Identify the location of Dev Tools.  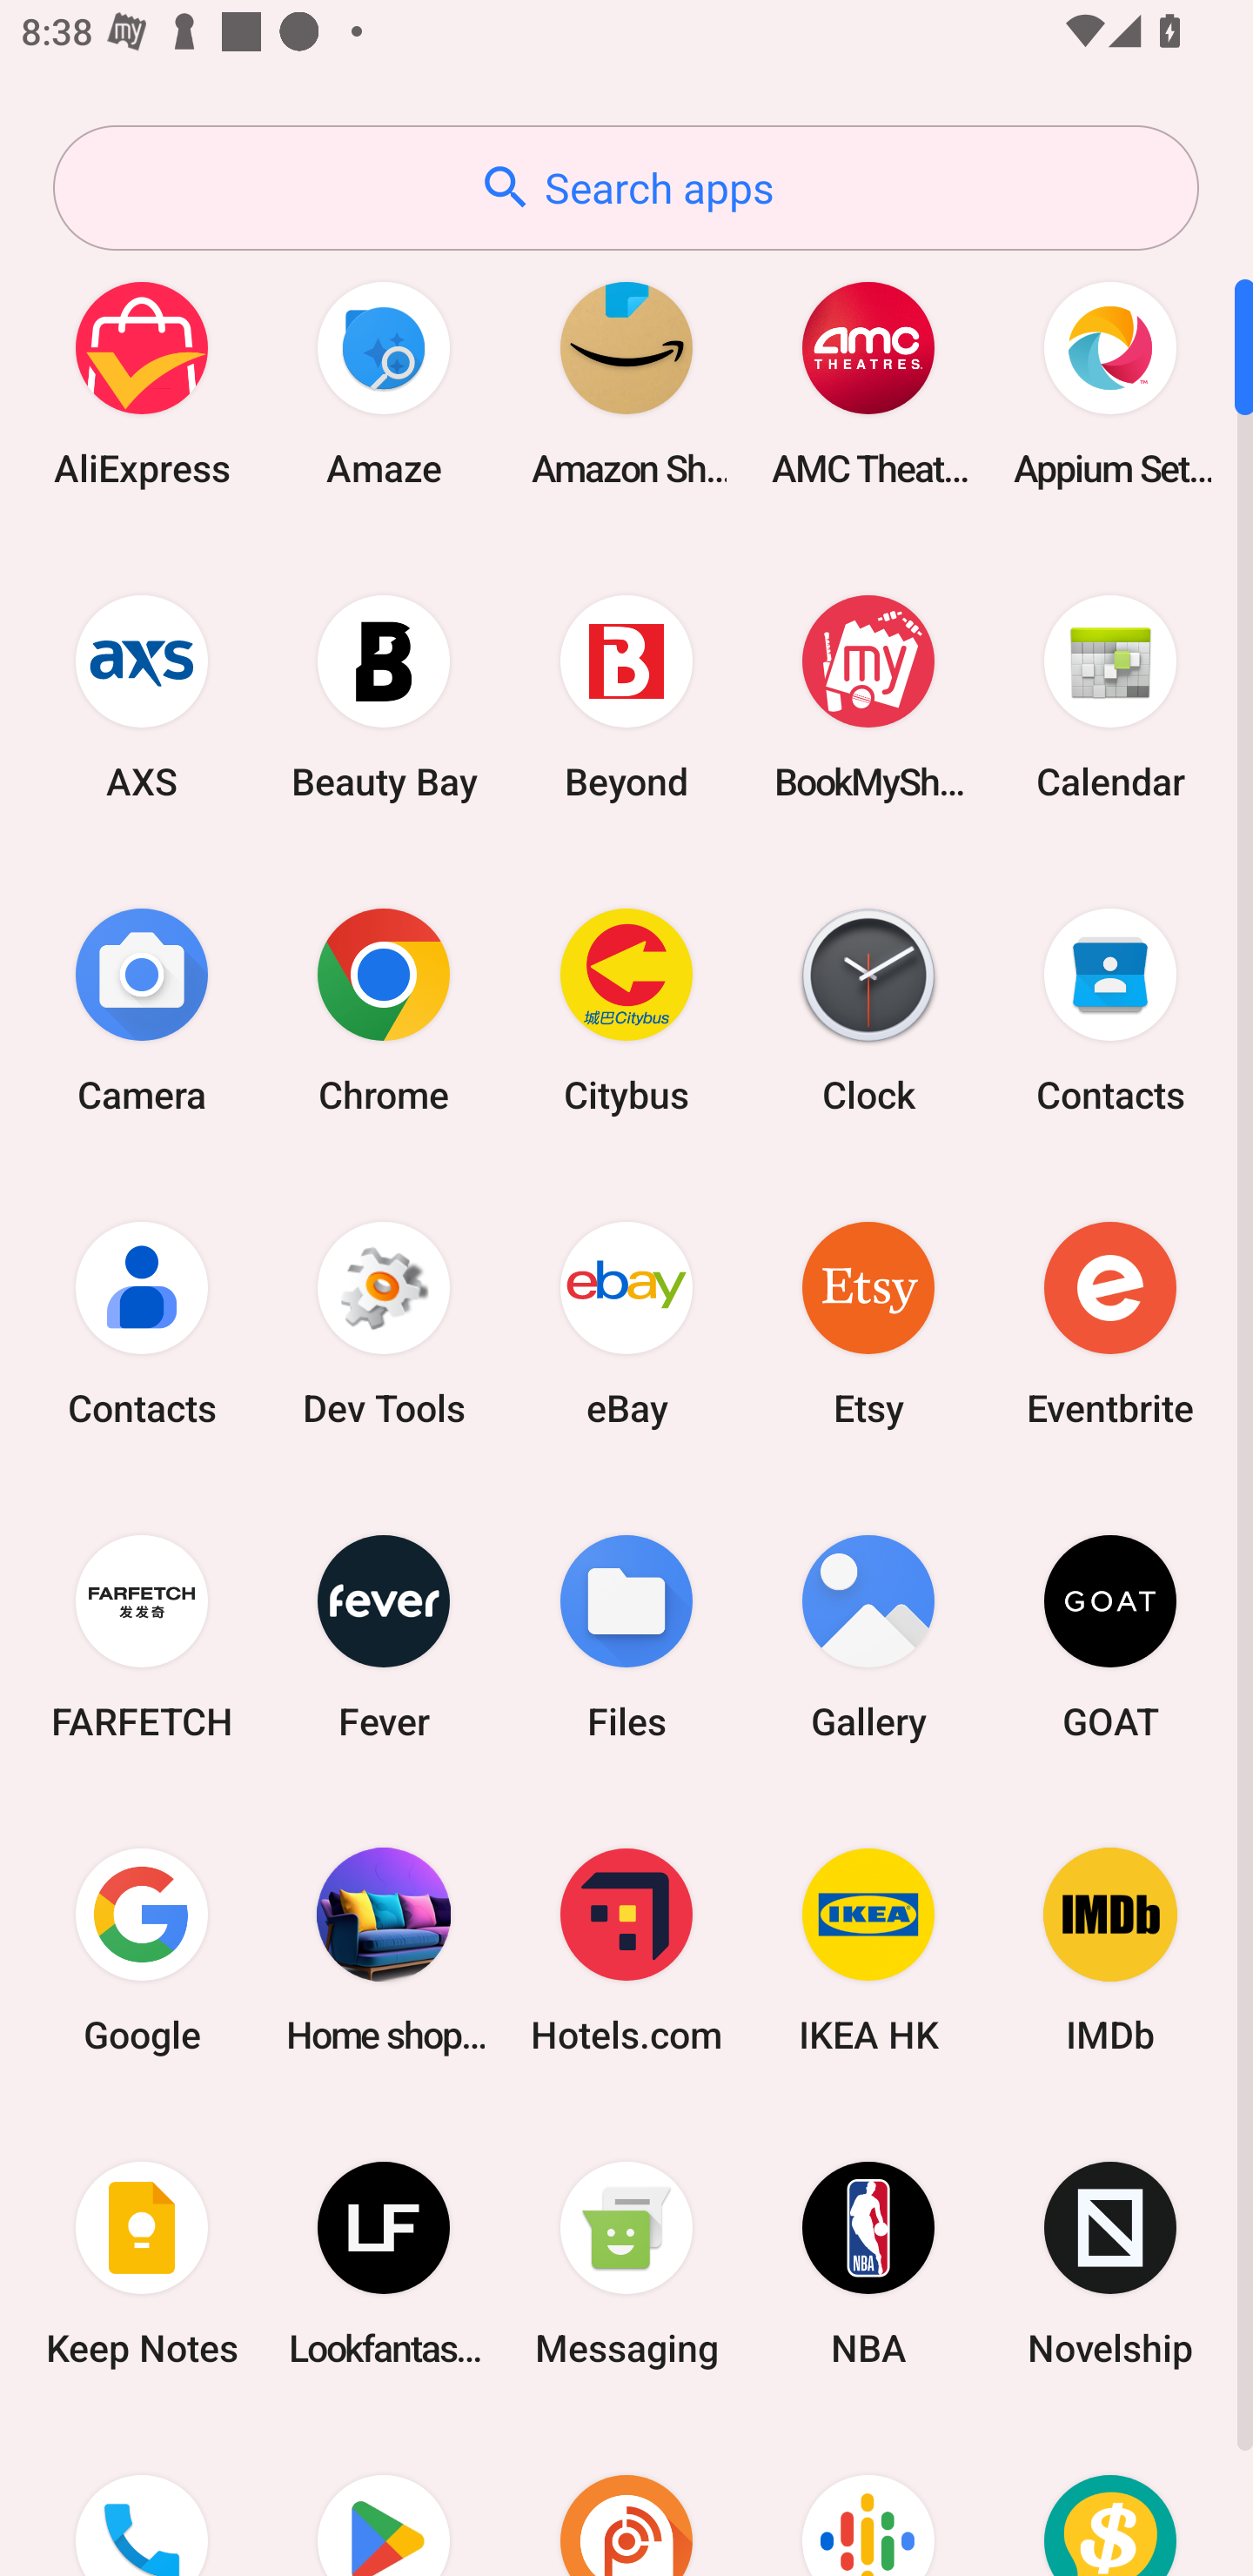
(384, 1323).